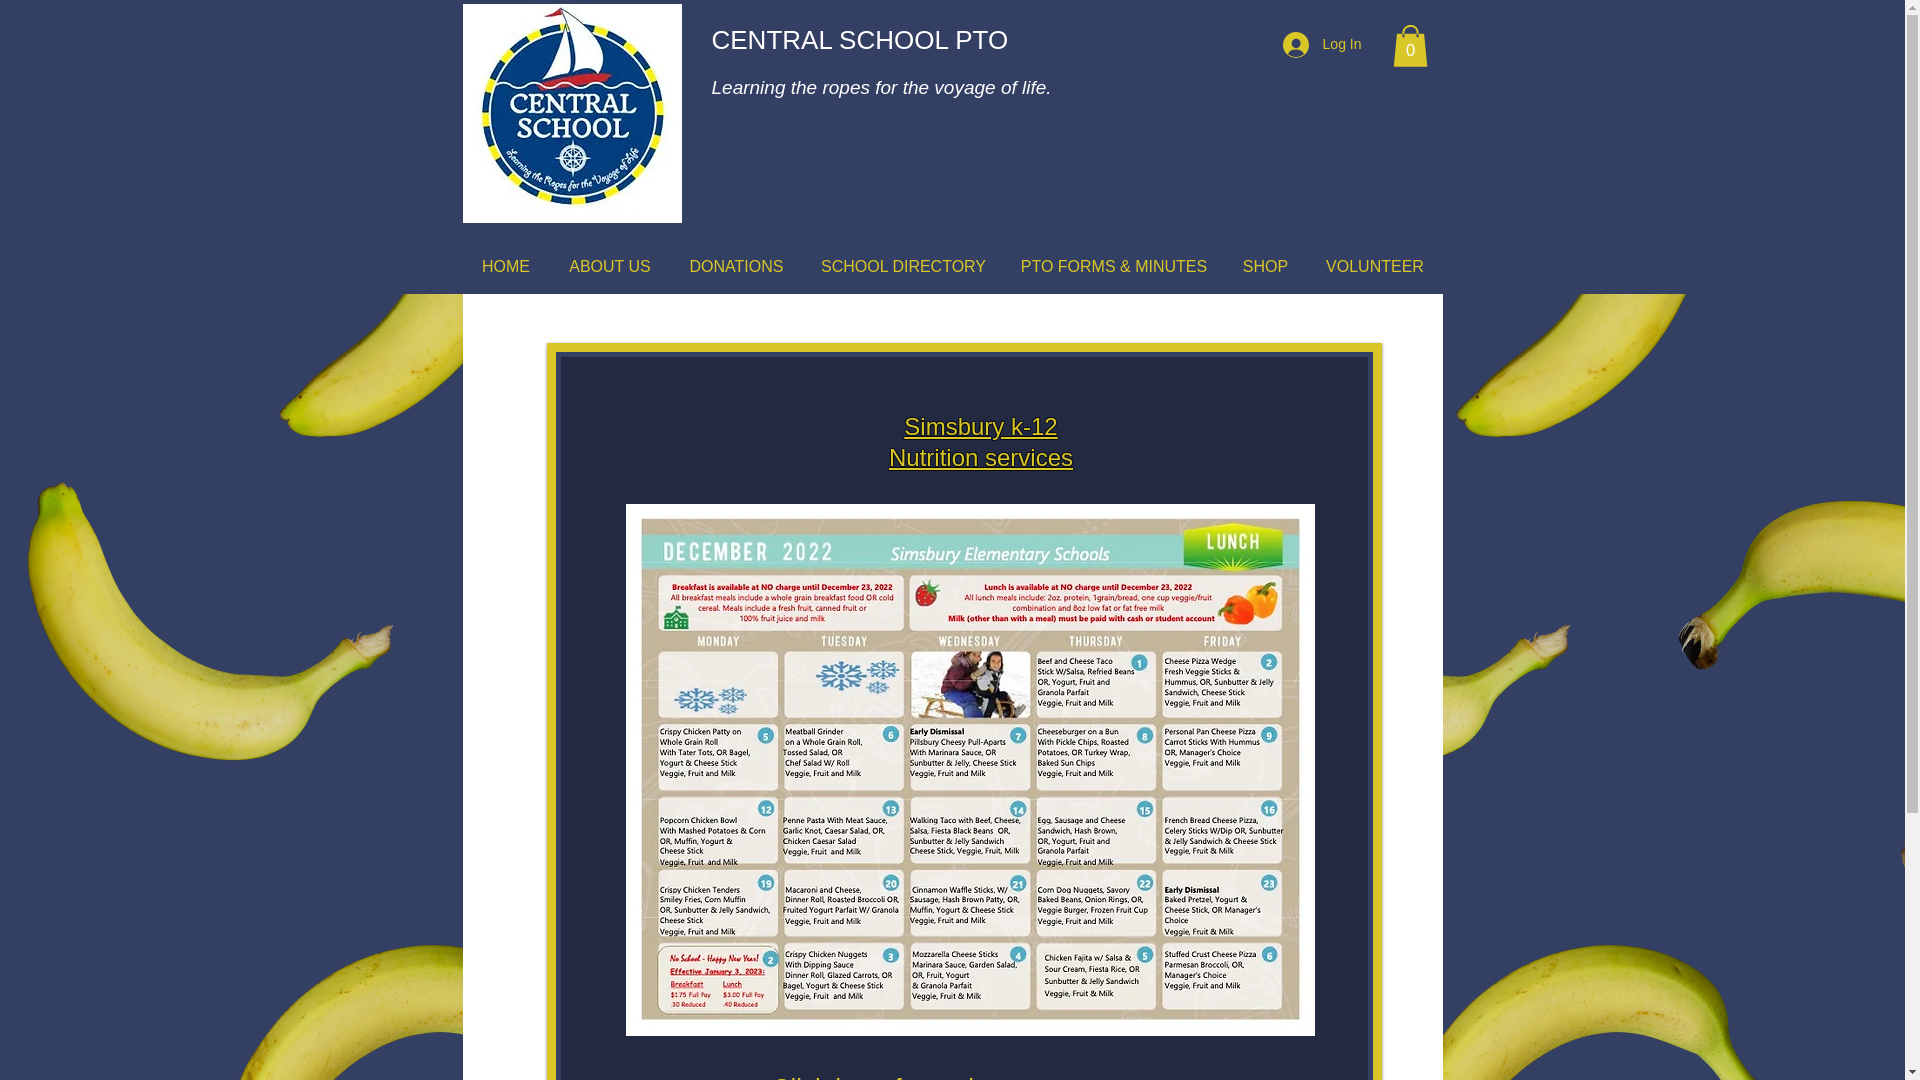 The width and height of the screenshot is (1920, 1080). I want to click on Nutrition services, so click(980, 456).